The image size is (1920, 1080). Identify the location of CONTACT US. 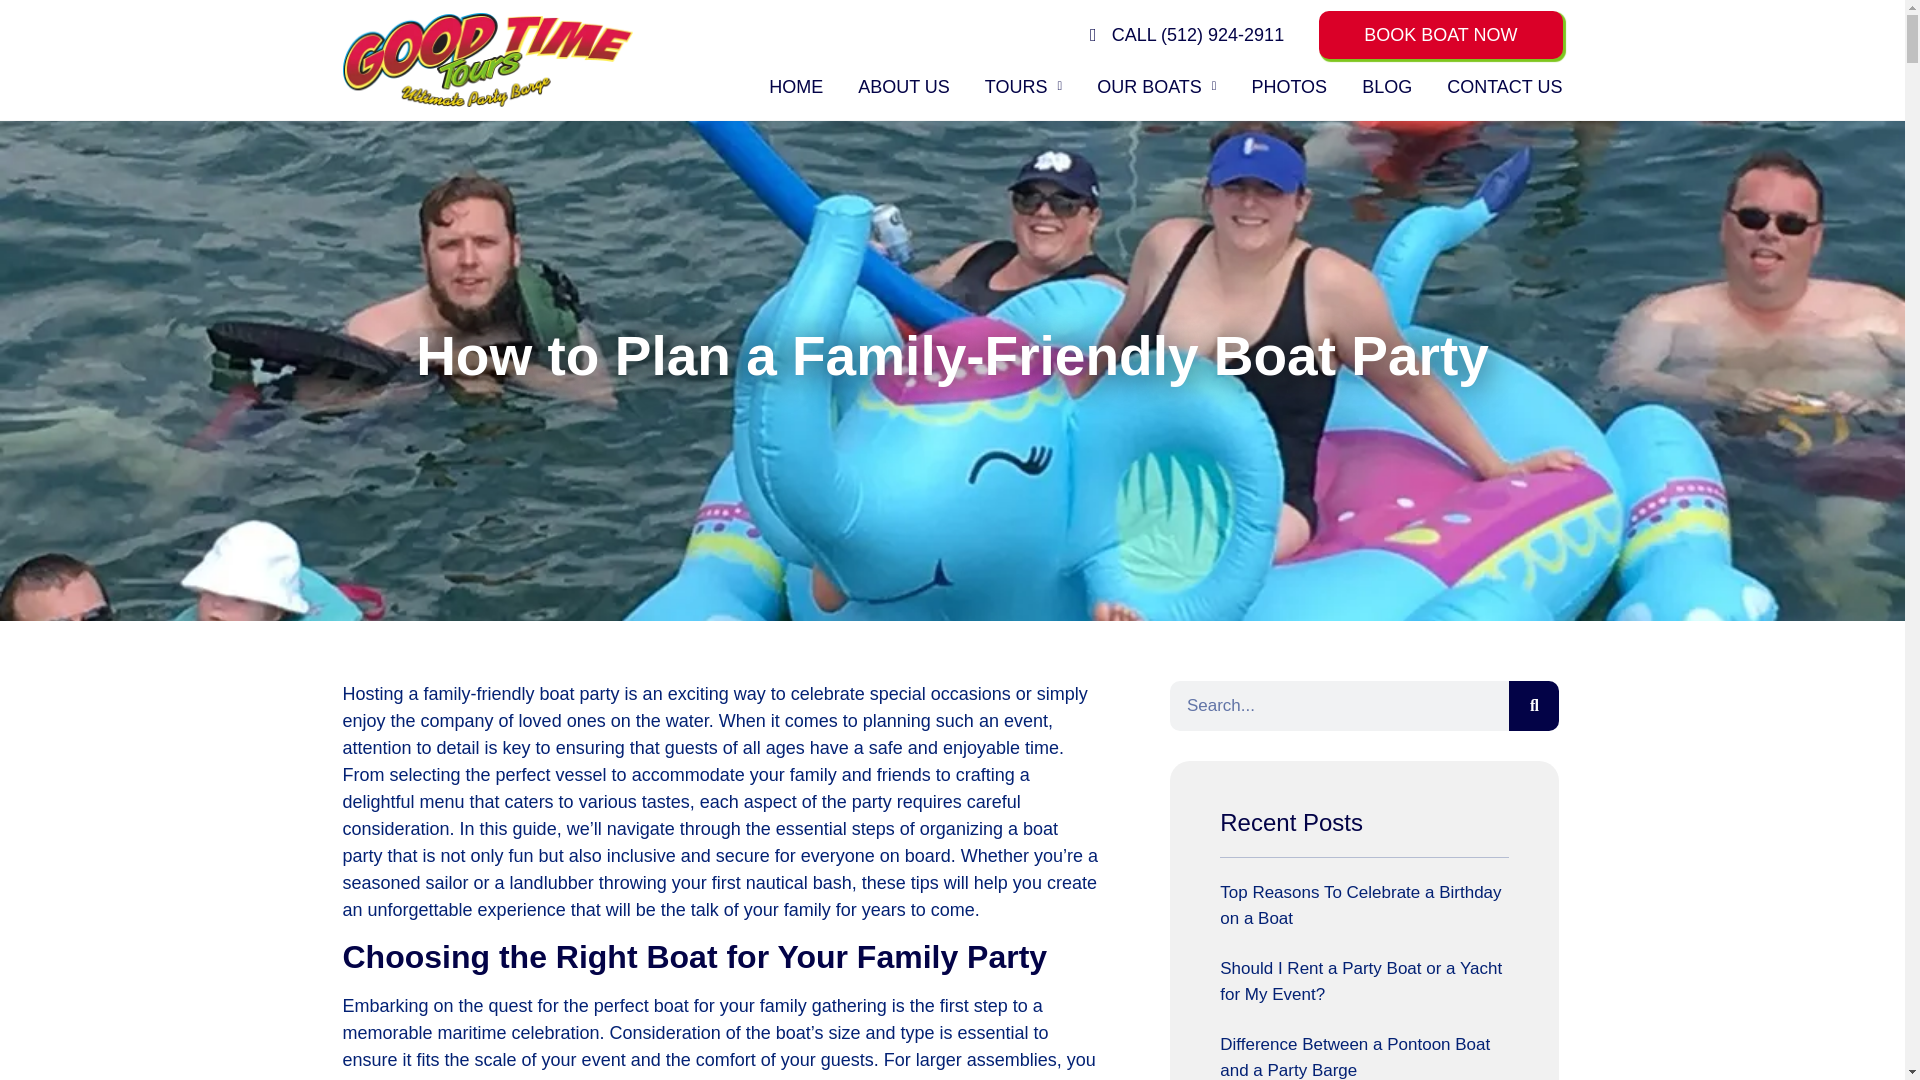
(1504, 86).